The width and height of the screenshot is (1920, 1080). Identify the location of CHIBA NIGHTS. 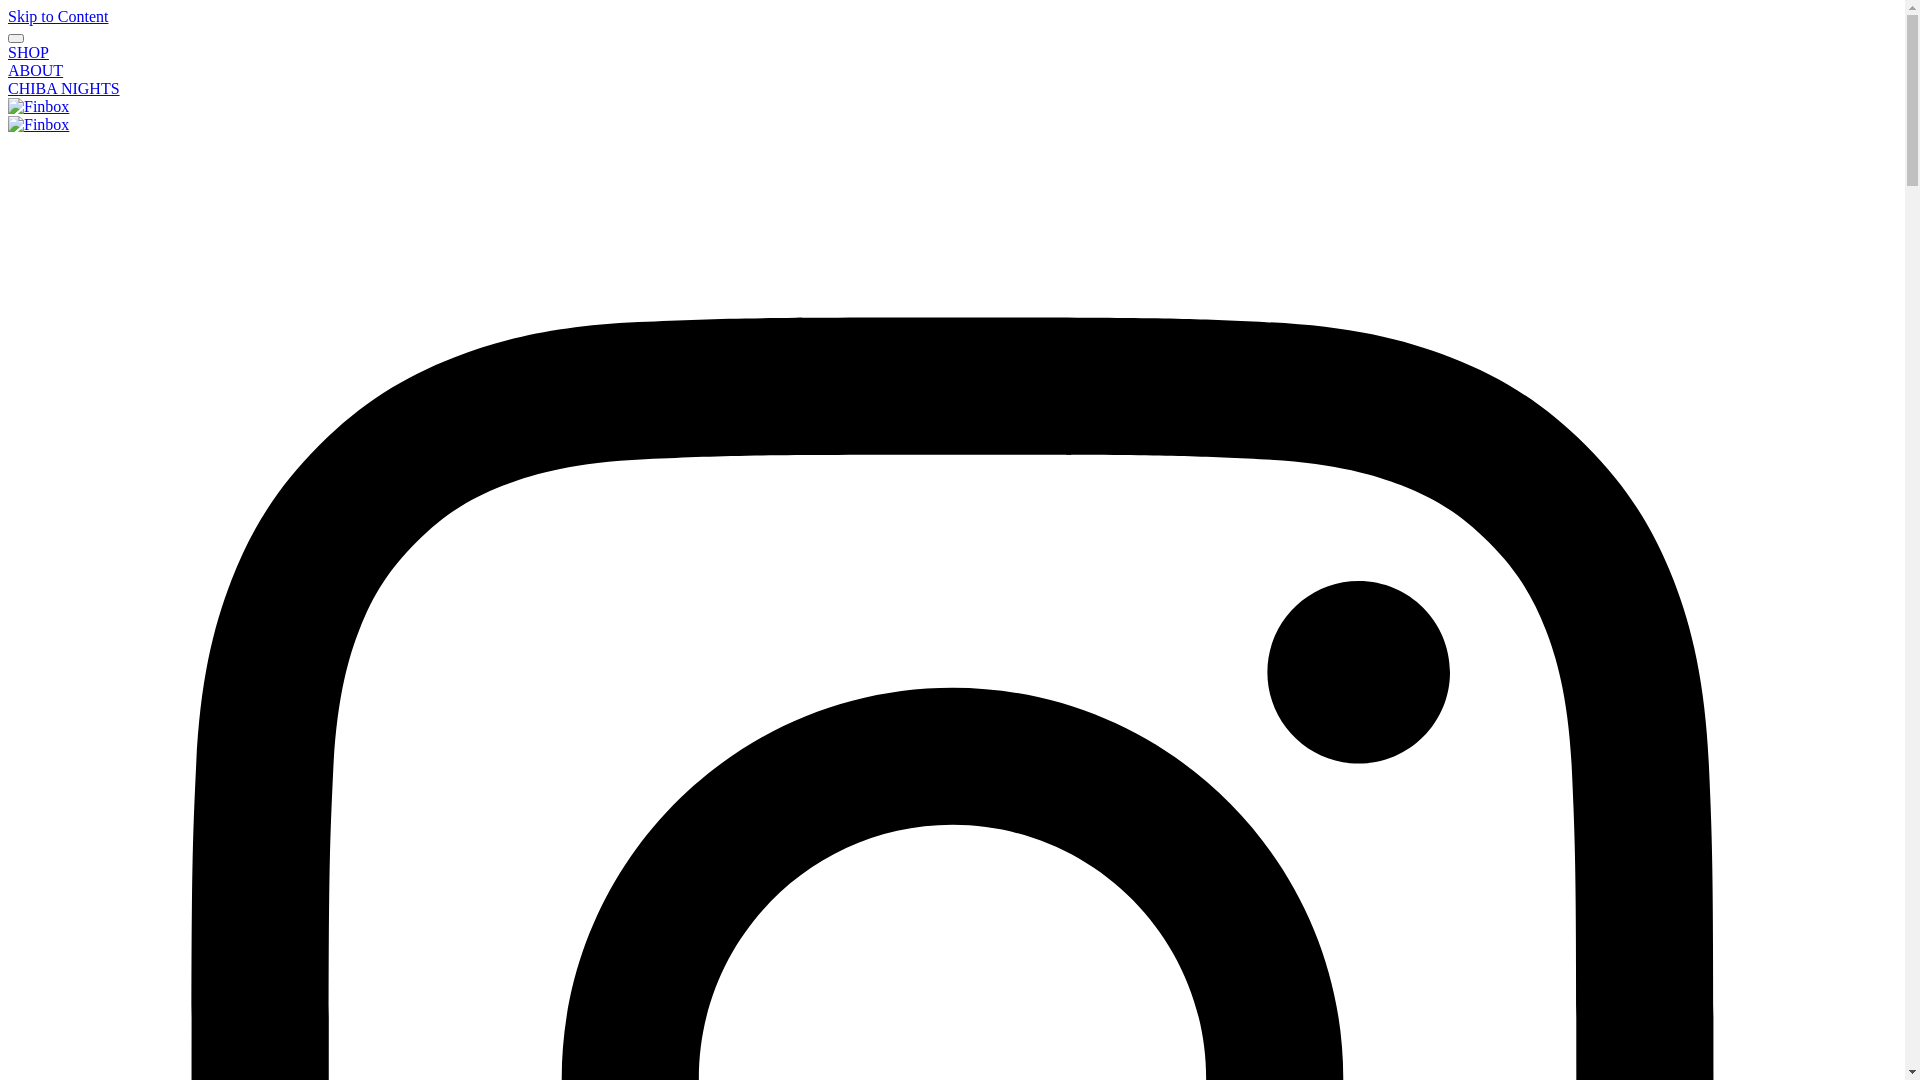
(64, 88).